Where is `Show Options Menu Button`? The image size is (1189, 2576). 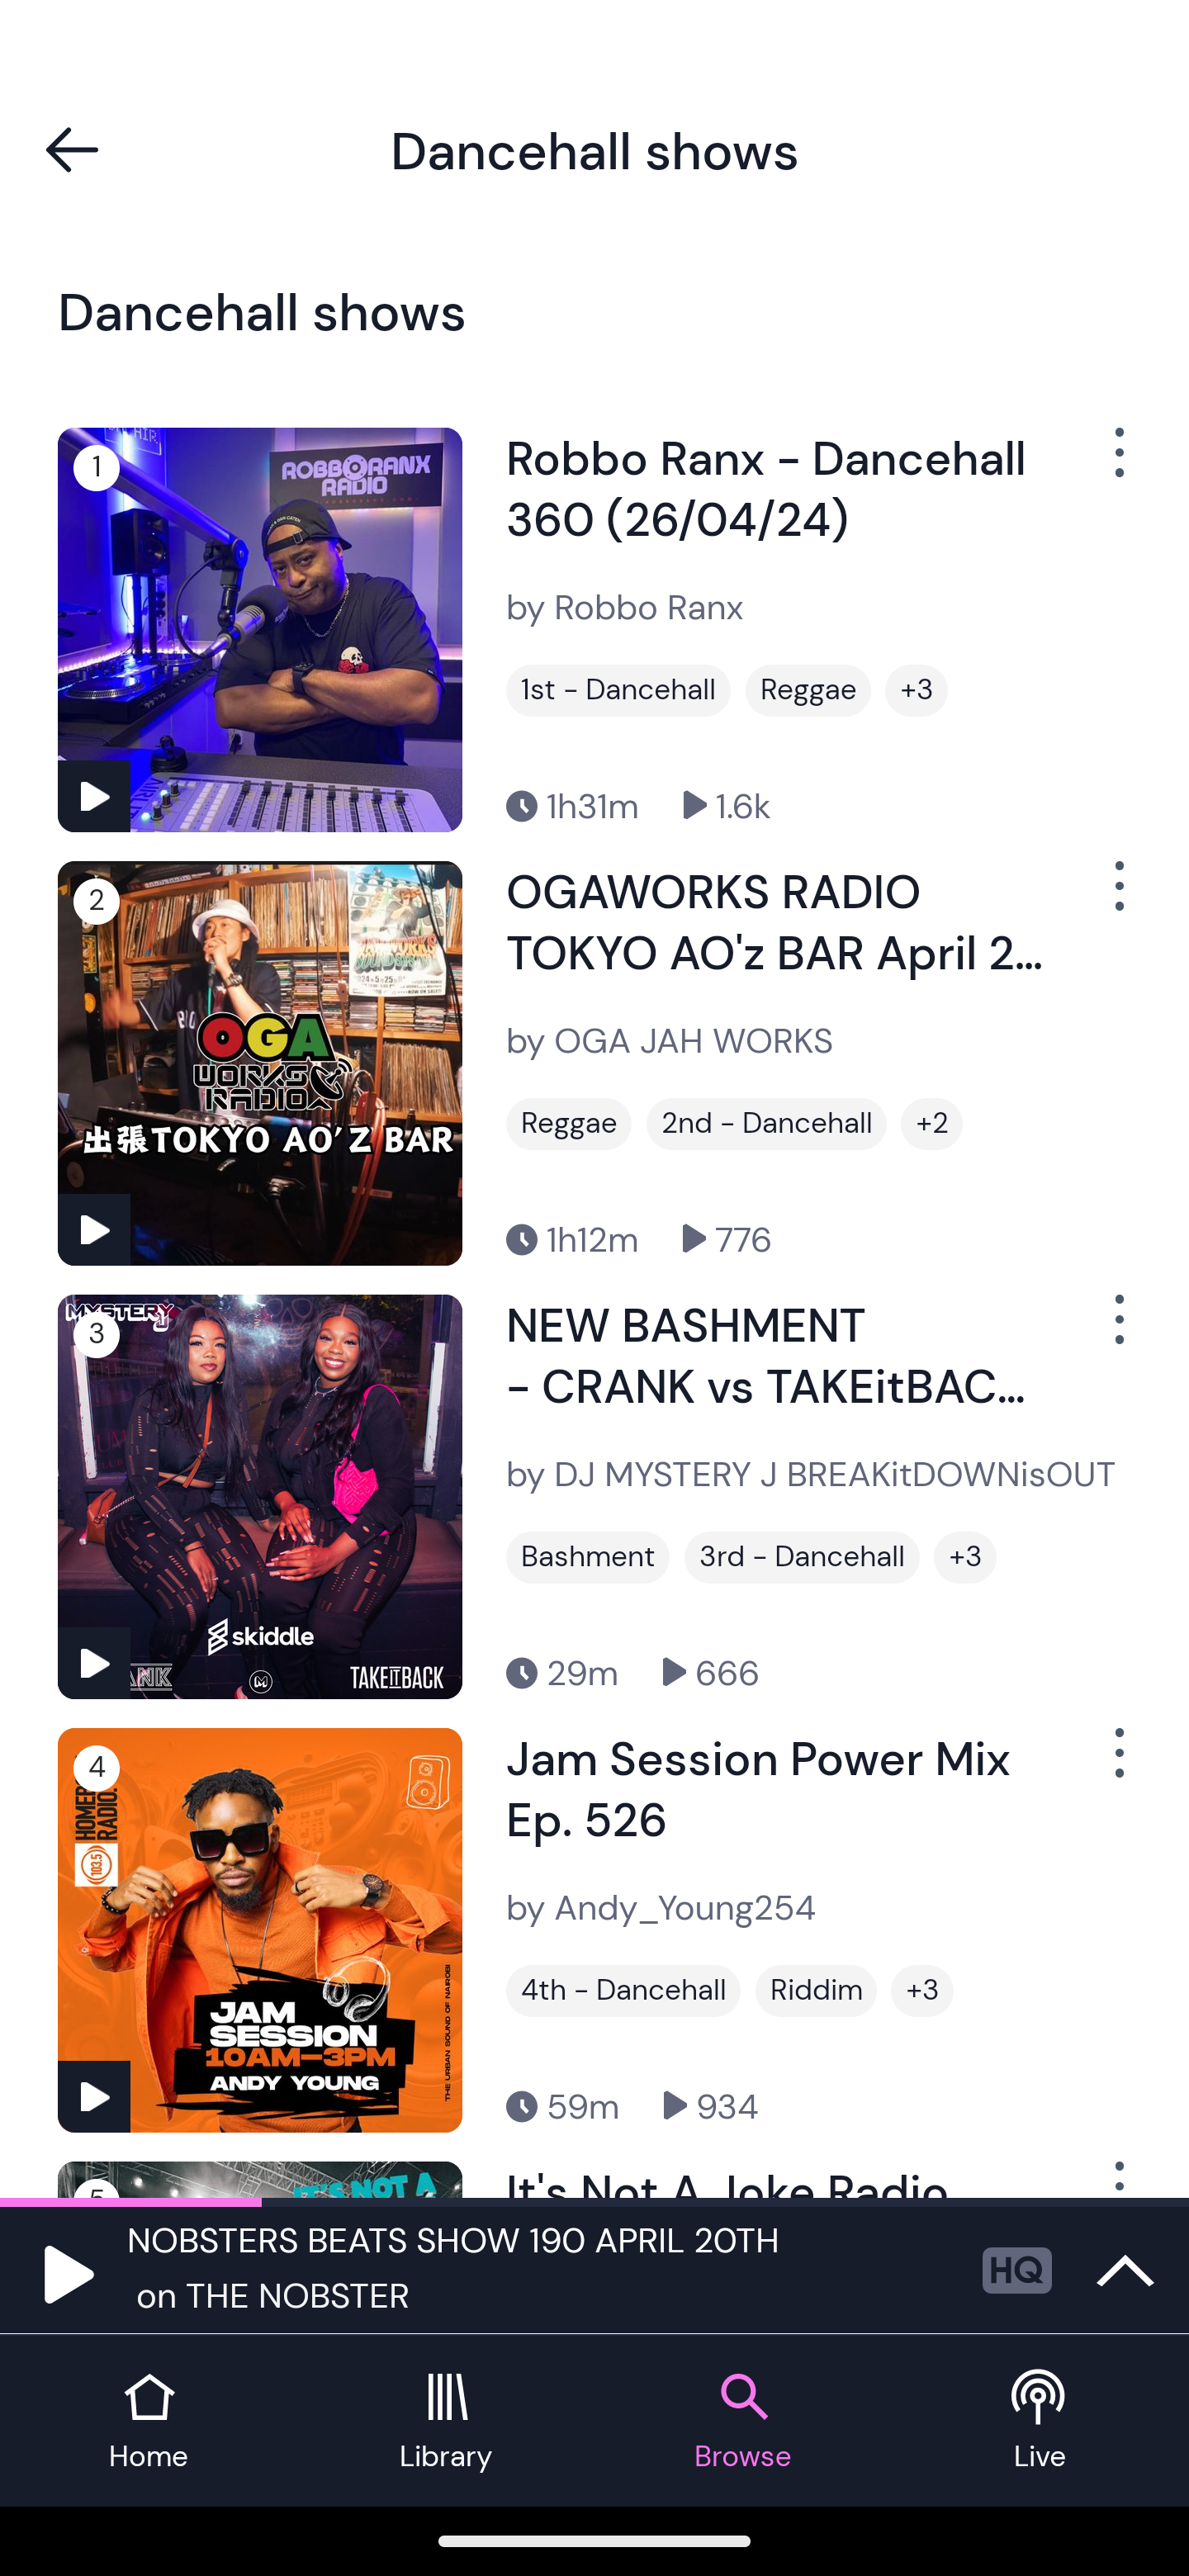 Show Options Menu Button is located at coordinates (1116, 897).